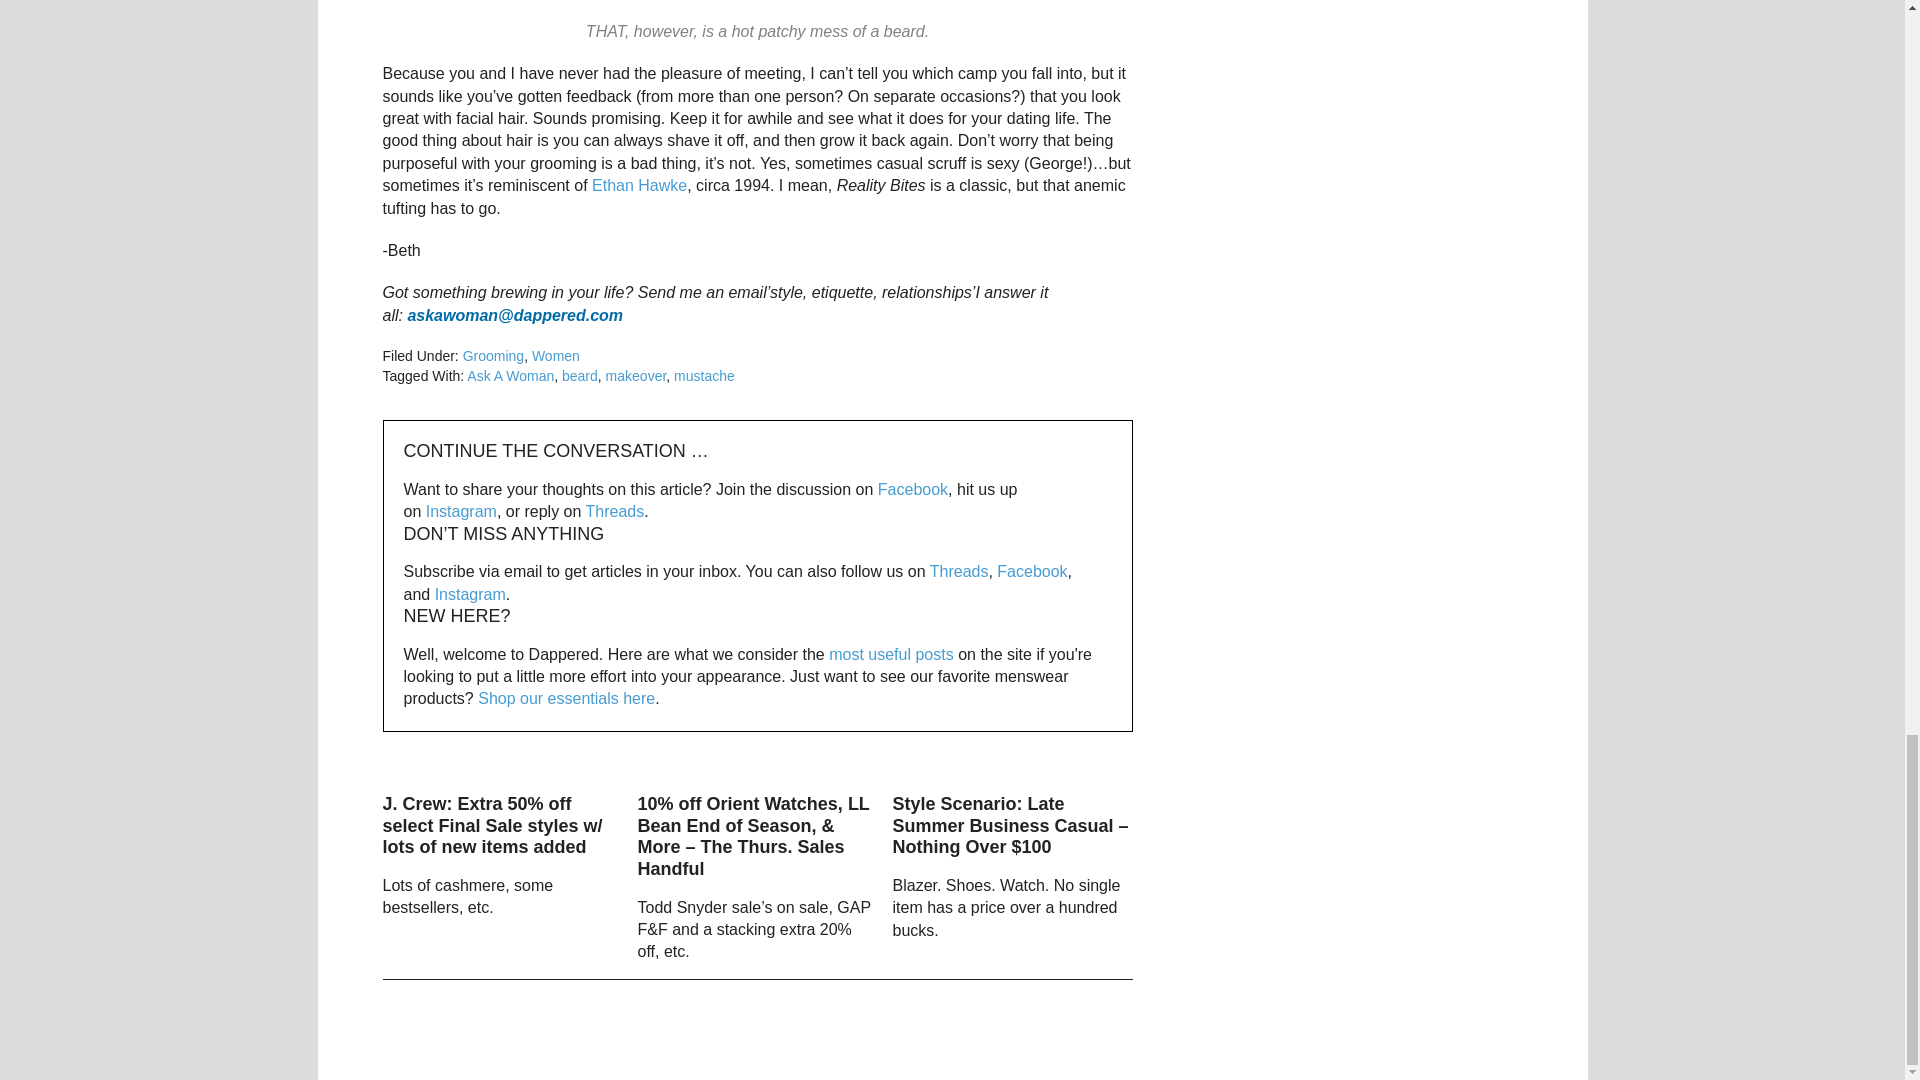 Image resolution: width=1920 pixels, height=1080 pixels. I want to click on Instagram, so click(470, 594).